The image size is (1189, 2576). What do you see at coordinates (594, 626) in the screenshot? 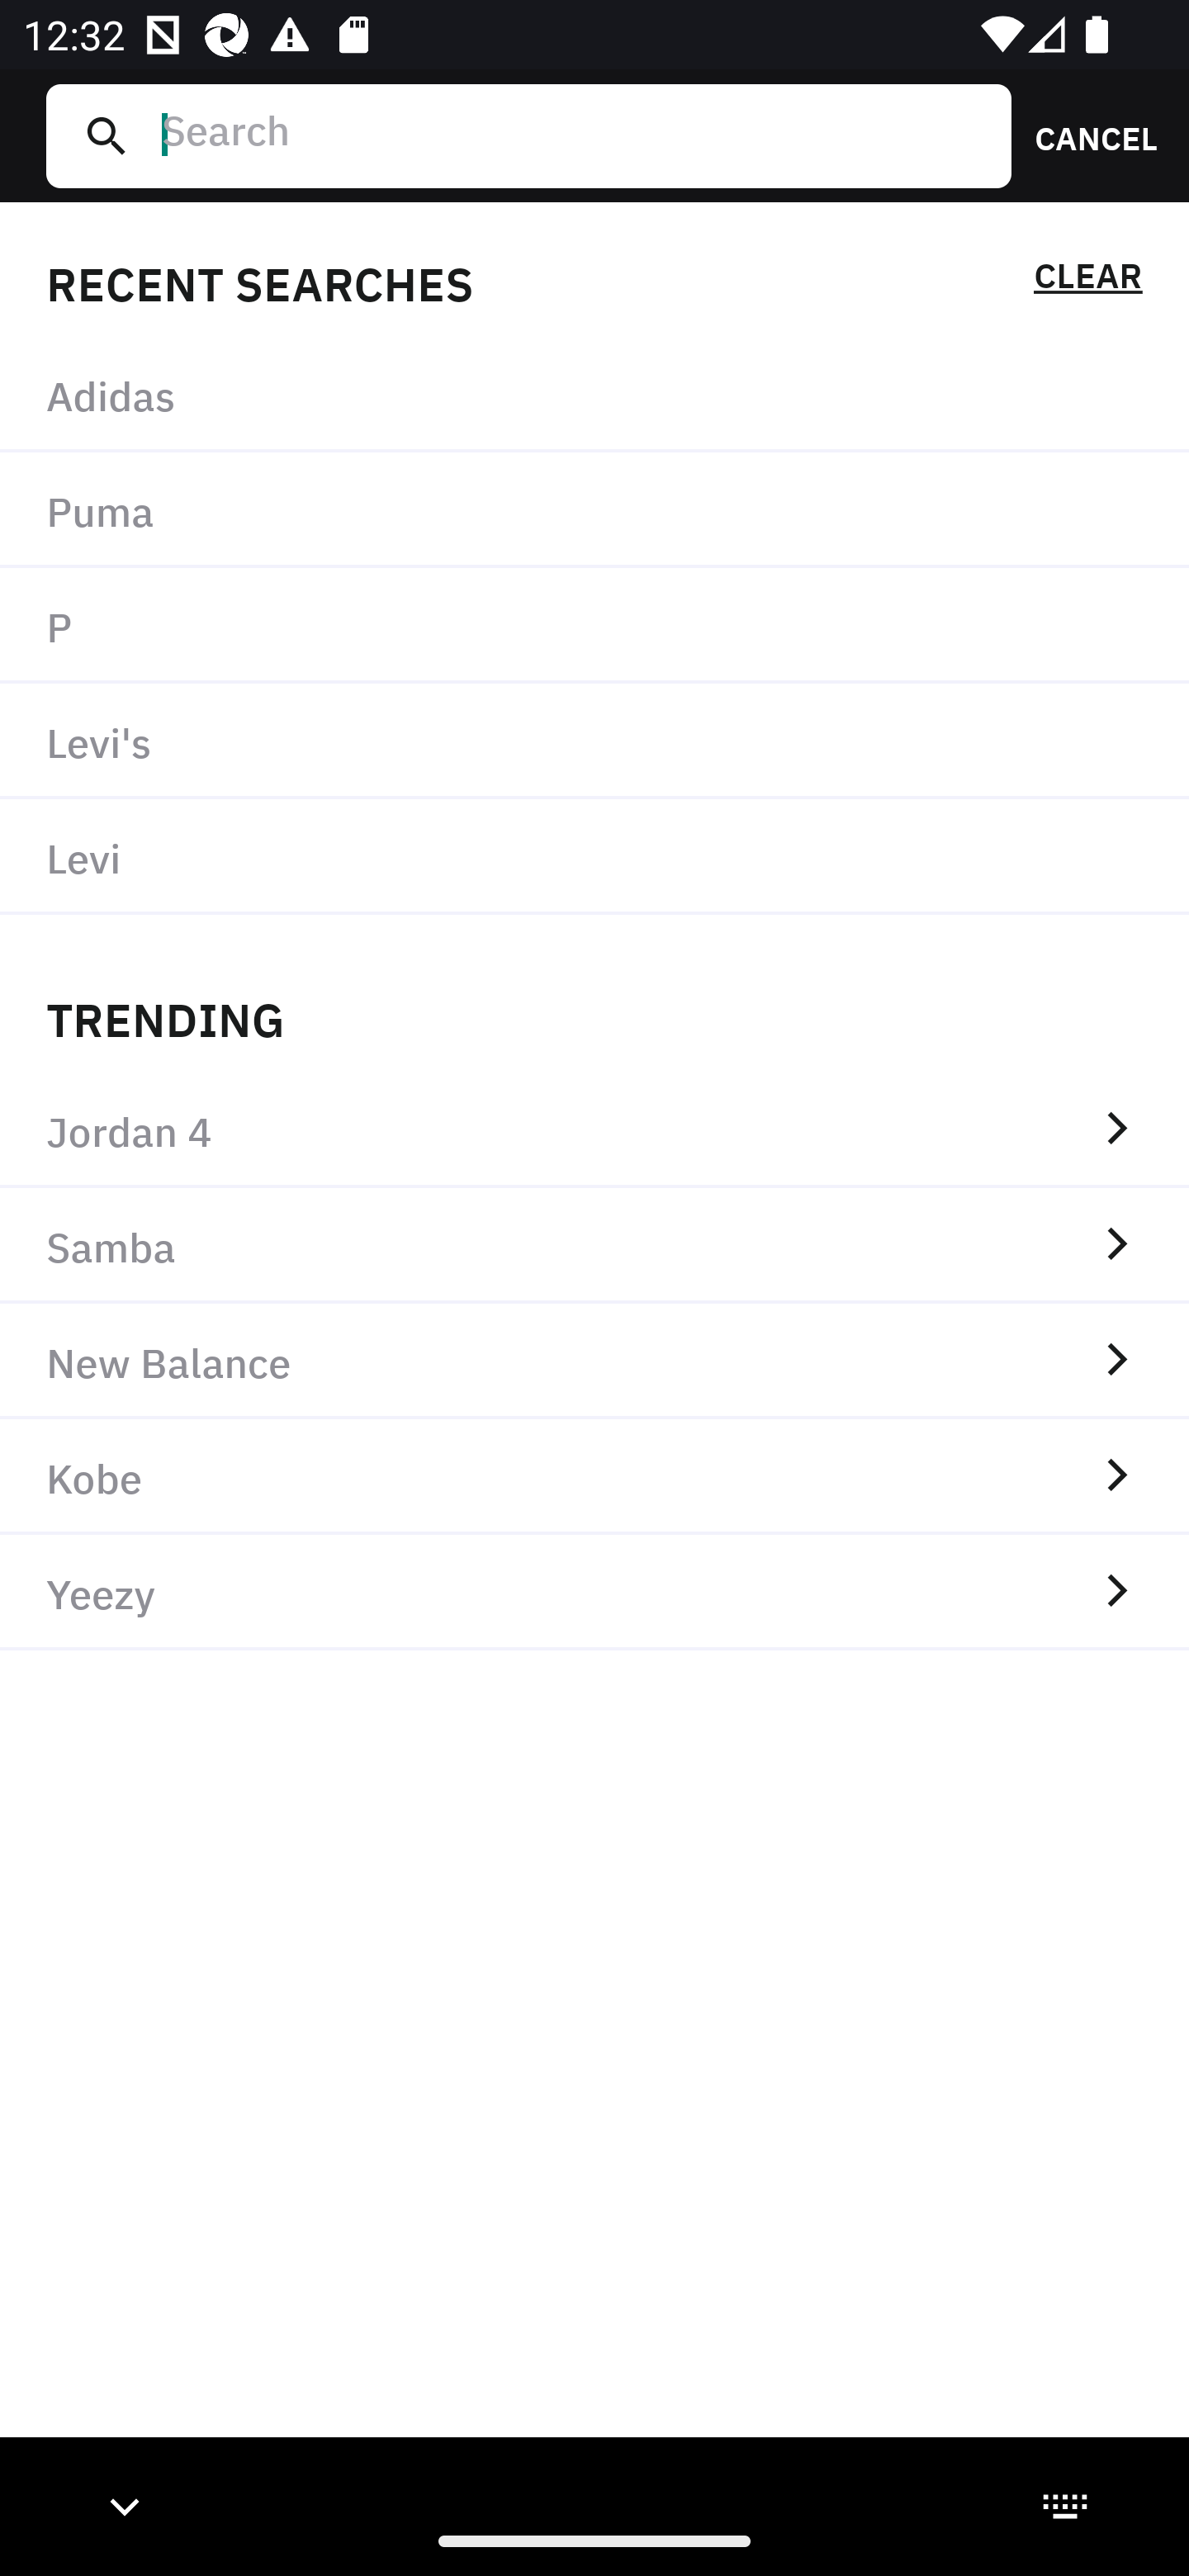
I see `P` at bounding box center [594, 626].